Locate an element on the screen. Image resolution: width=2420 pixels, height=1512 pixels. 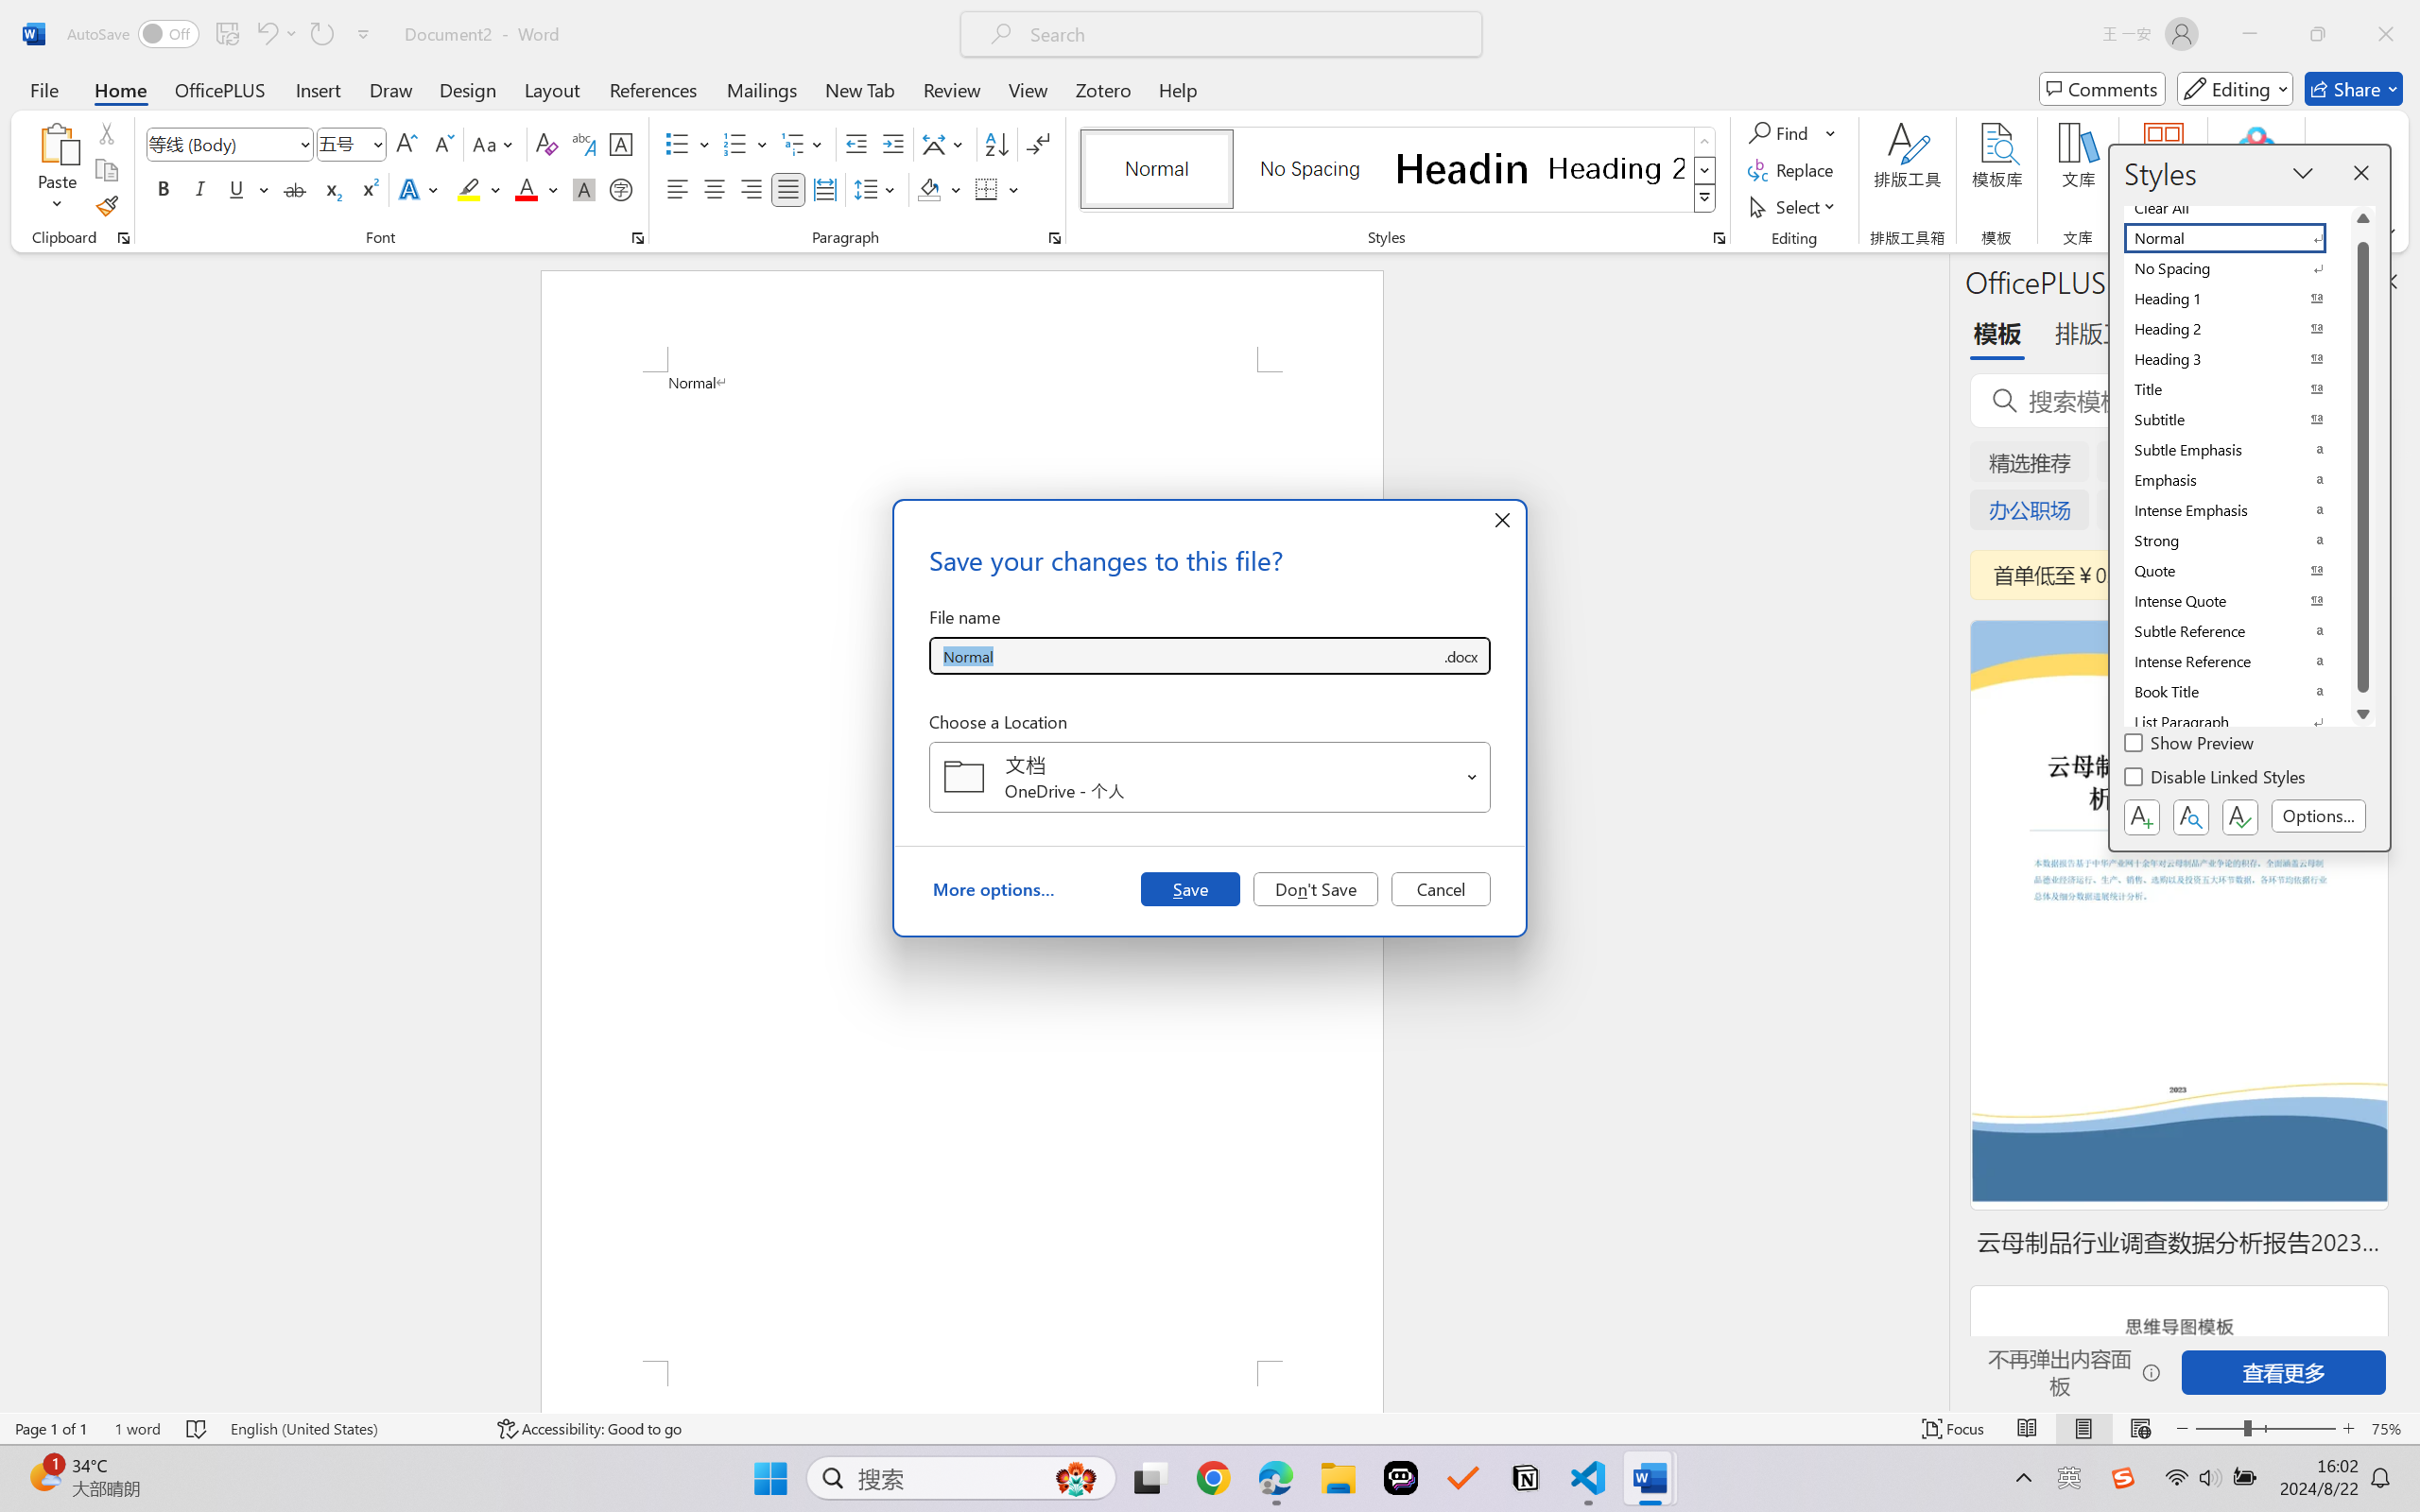
Language English (United States) is located at coordinates (350, 1429).